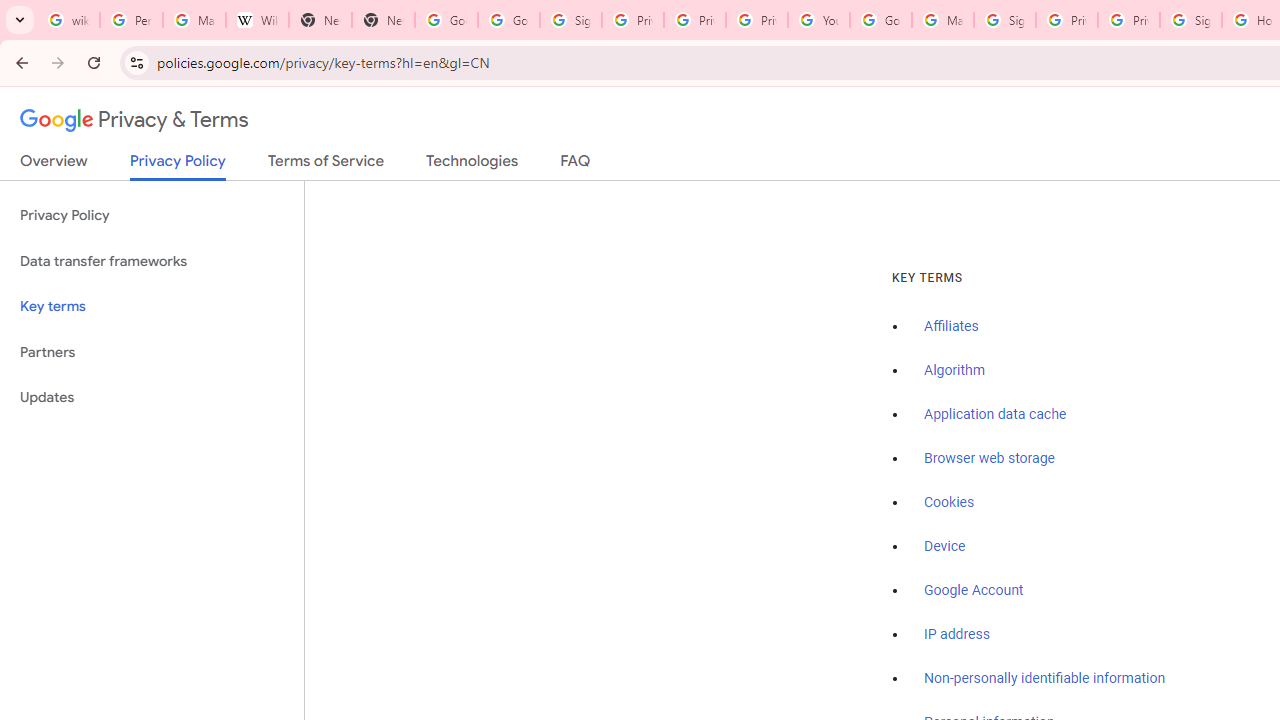 The width and height of the screenshot is (1280, 720). I want to click on New Tab, so click(320, 20).